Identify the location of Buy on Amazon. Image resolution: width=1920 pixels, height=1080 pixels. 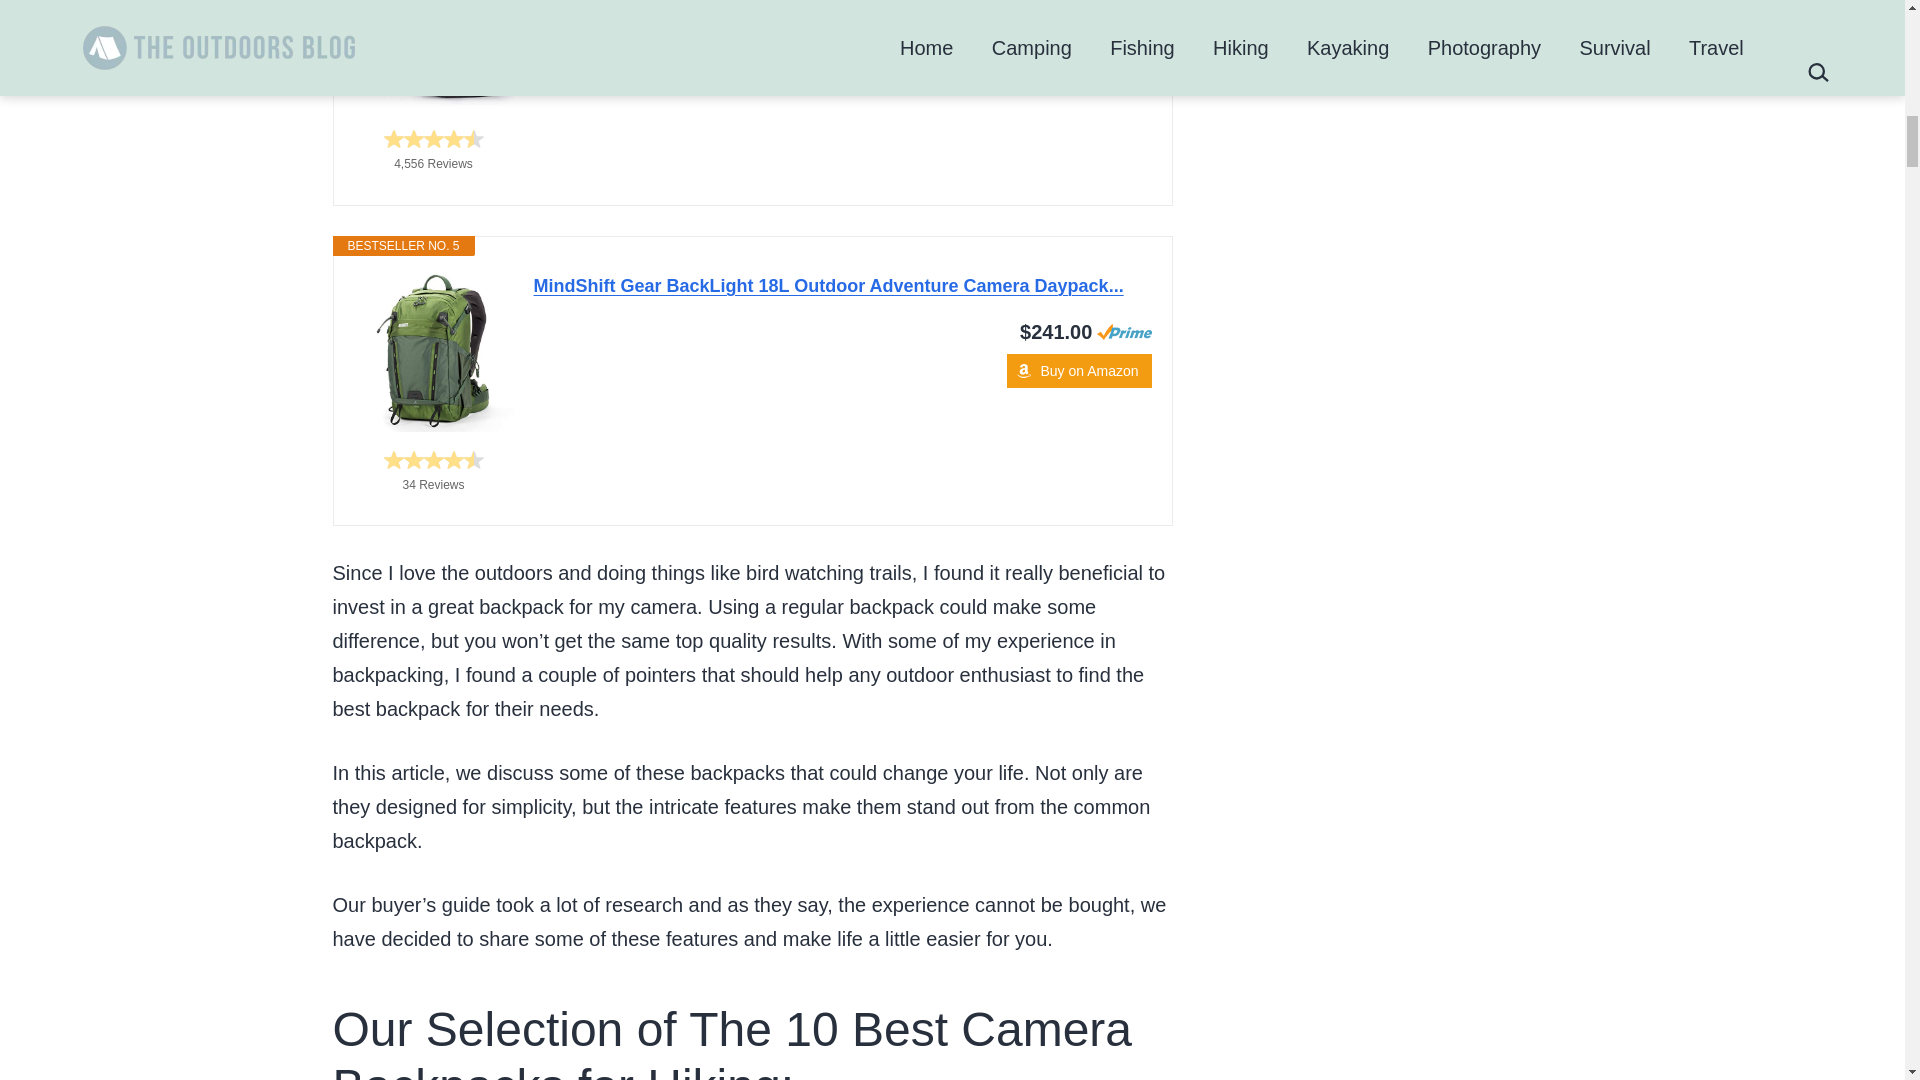
(1078, 58).